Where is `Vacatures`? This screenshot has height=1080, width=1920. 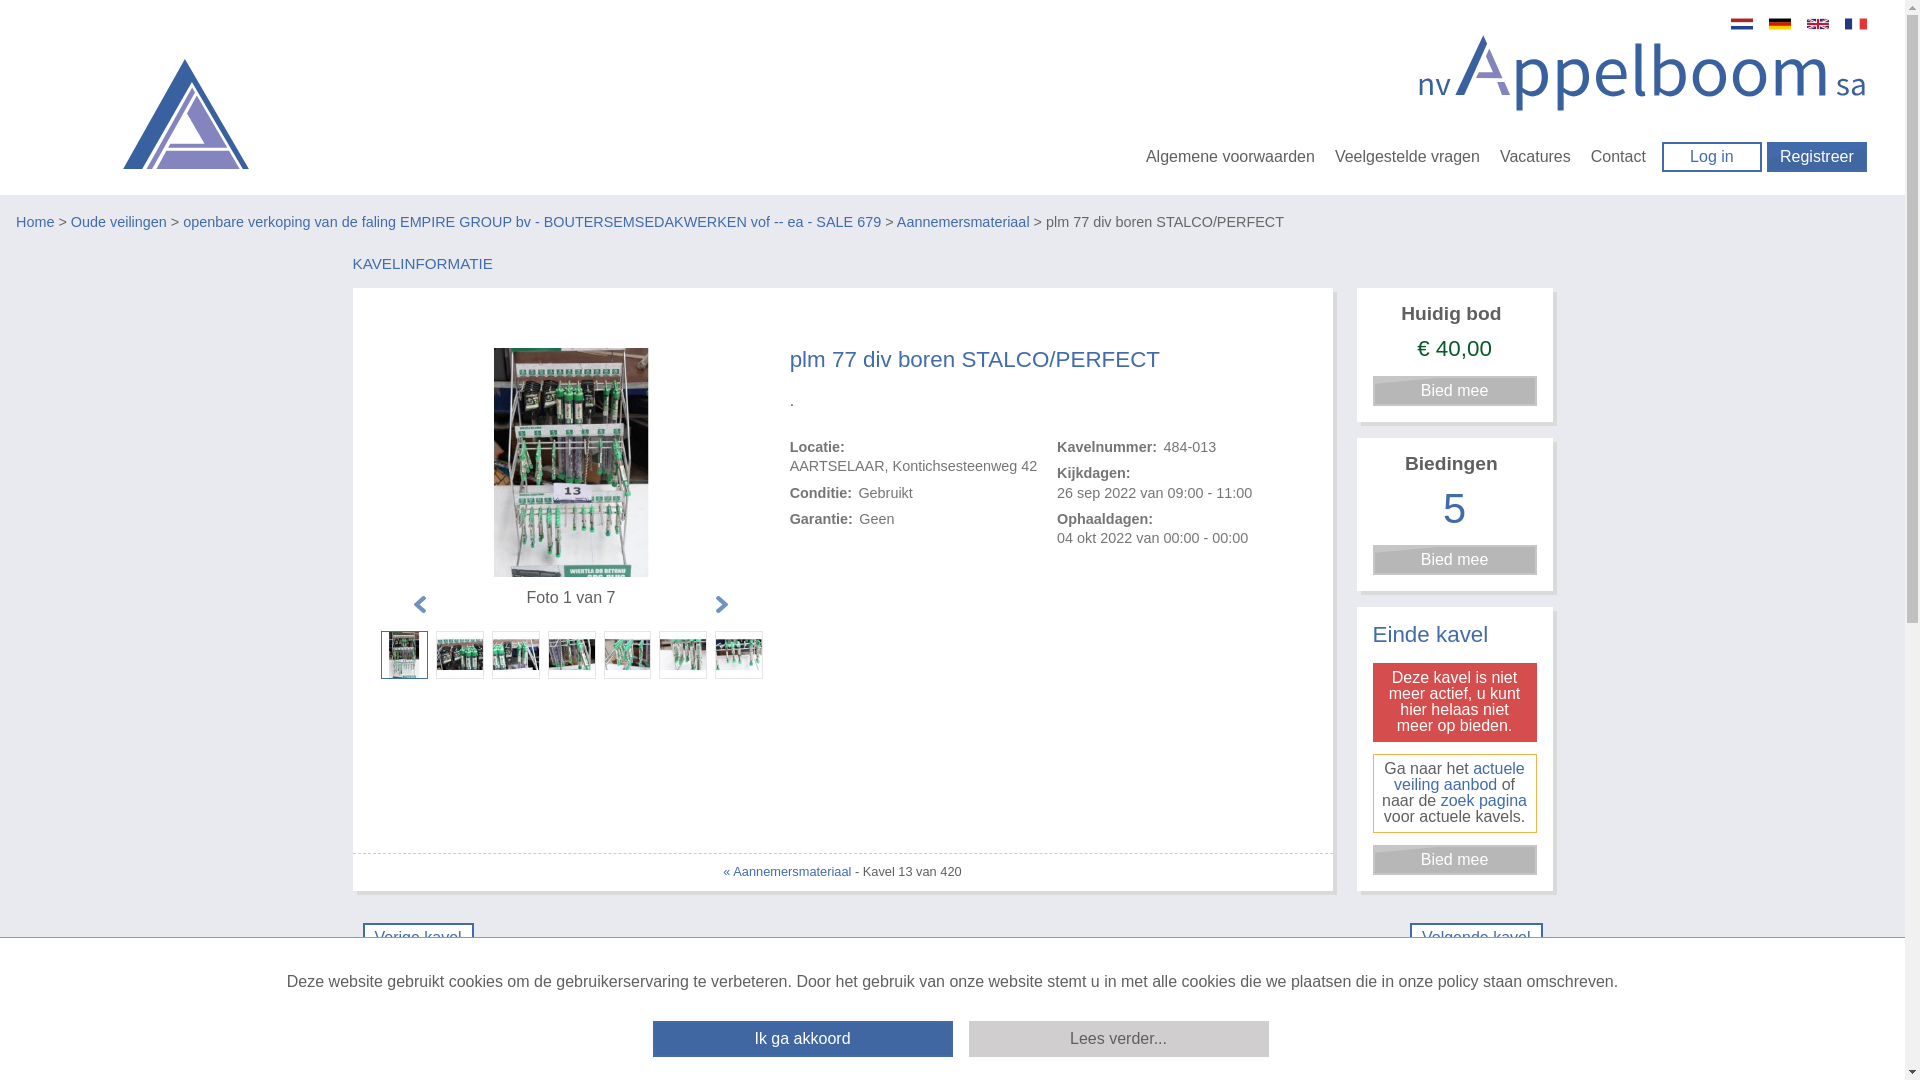 Vacatures is located at coordinates (1536, 156).